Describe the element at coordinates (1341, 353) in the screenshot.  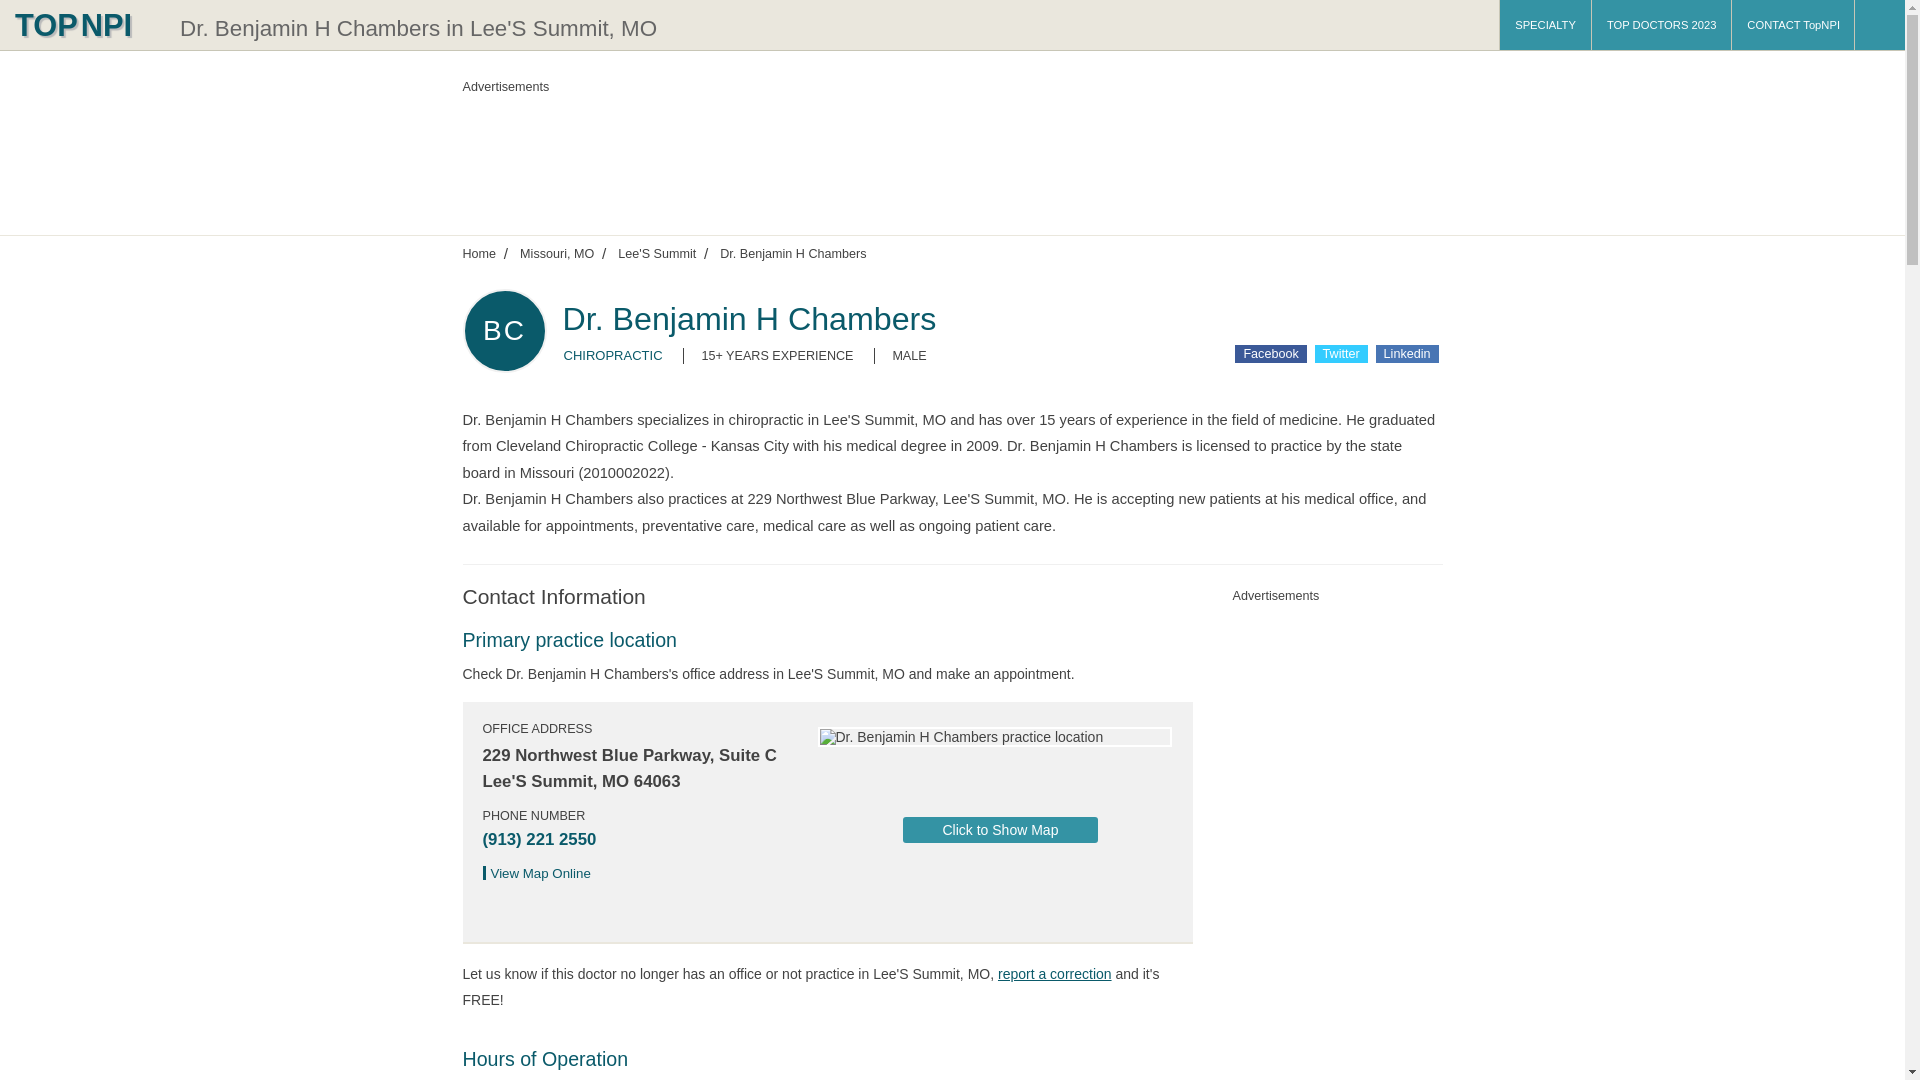
I see `Share Dr. Benjamin H Chambers on Twitter` at that location.